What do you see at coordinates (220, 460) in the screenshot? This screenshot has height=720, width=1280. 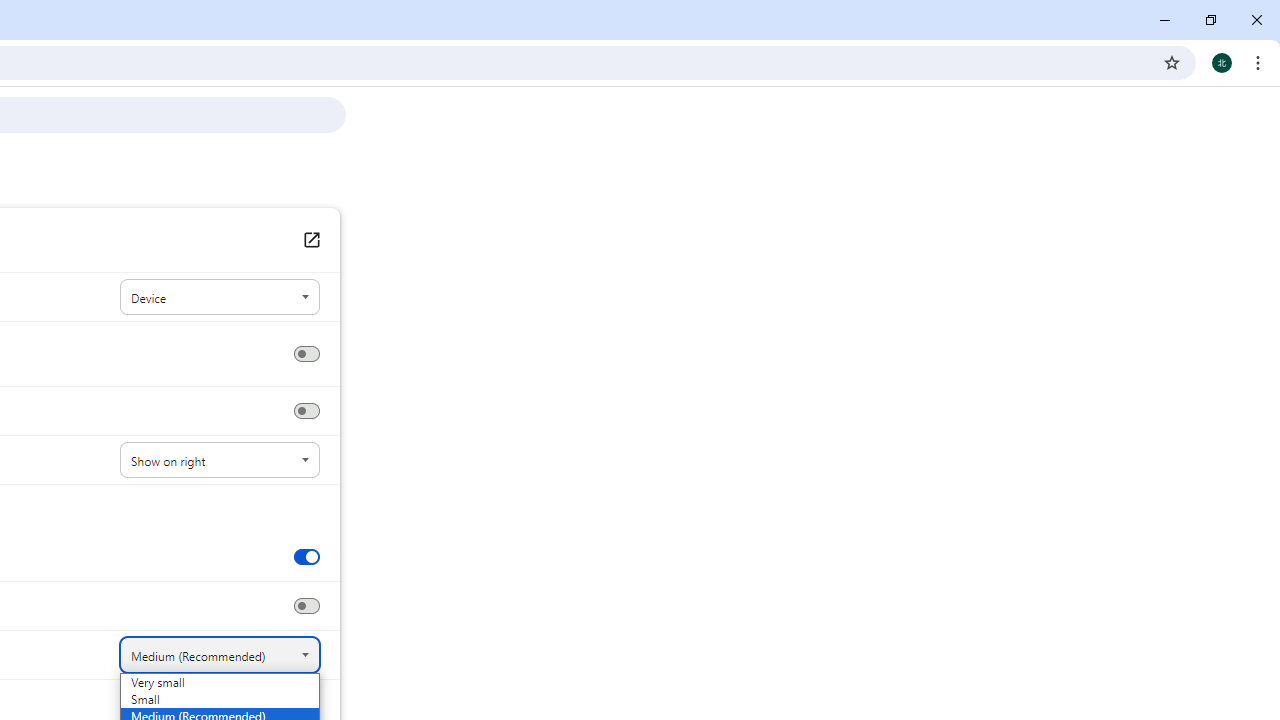 I see `Side panel position` at bounding box center [220, 460].